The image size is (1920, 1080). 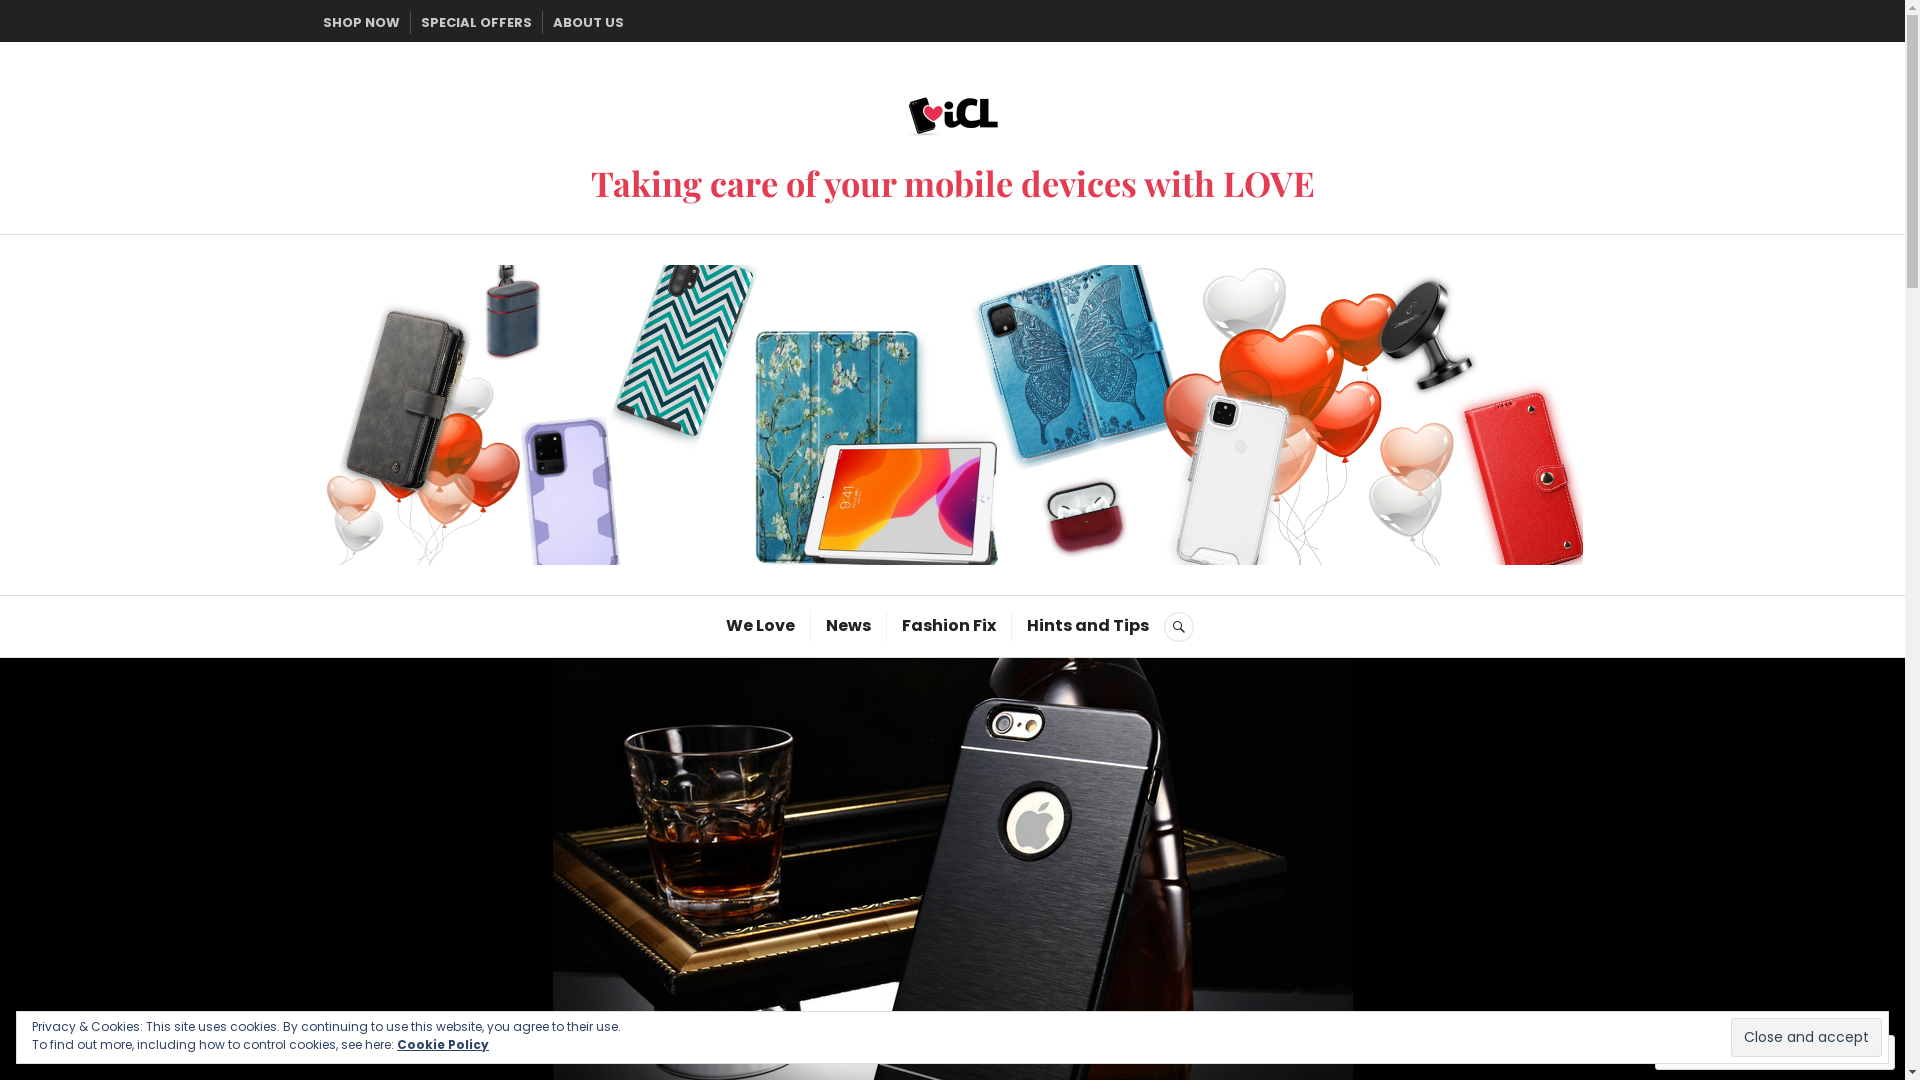 What do you see at coordinates (1088, 626) in the screenshot?
I see `Hints and Tips` at bounding box center [1088, 626].